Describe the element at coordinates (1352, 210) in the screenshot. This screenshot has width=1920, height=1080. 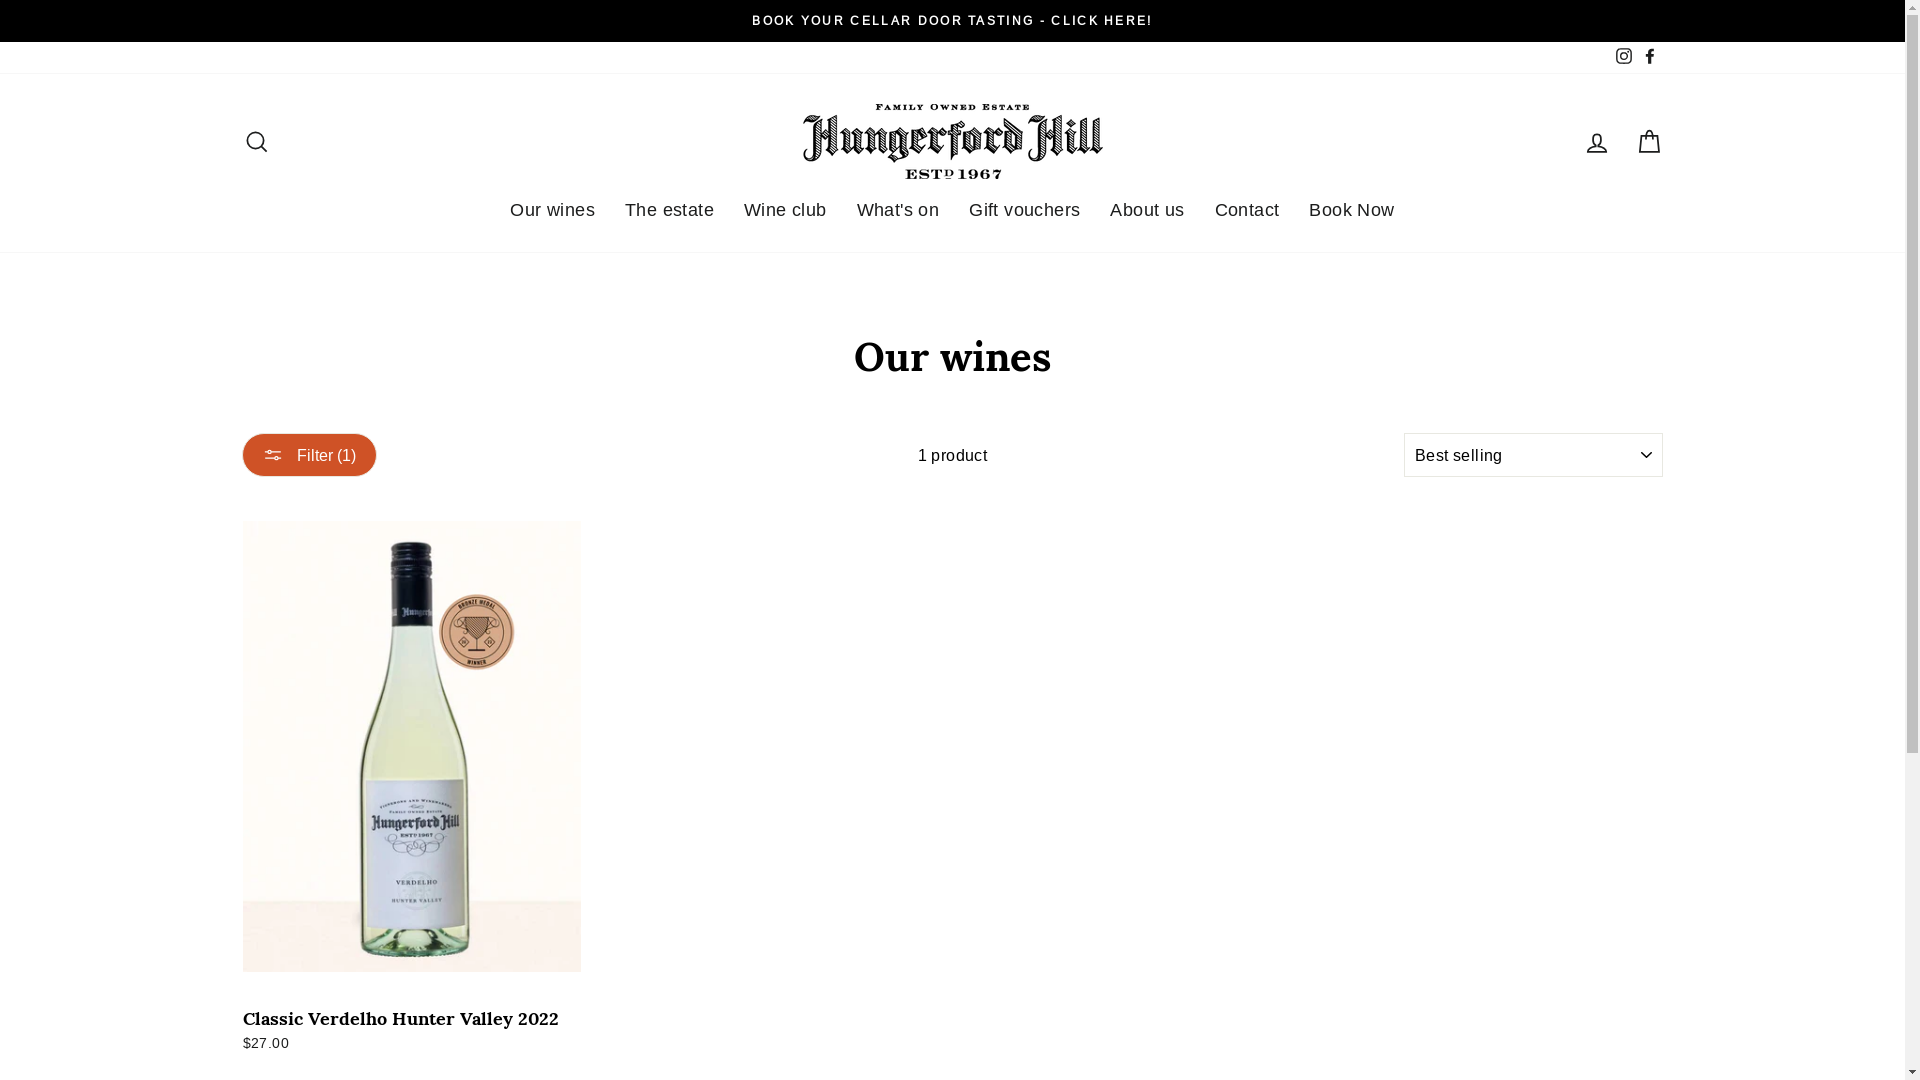
I see `Book Now` at that location.